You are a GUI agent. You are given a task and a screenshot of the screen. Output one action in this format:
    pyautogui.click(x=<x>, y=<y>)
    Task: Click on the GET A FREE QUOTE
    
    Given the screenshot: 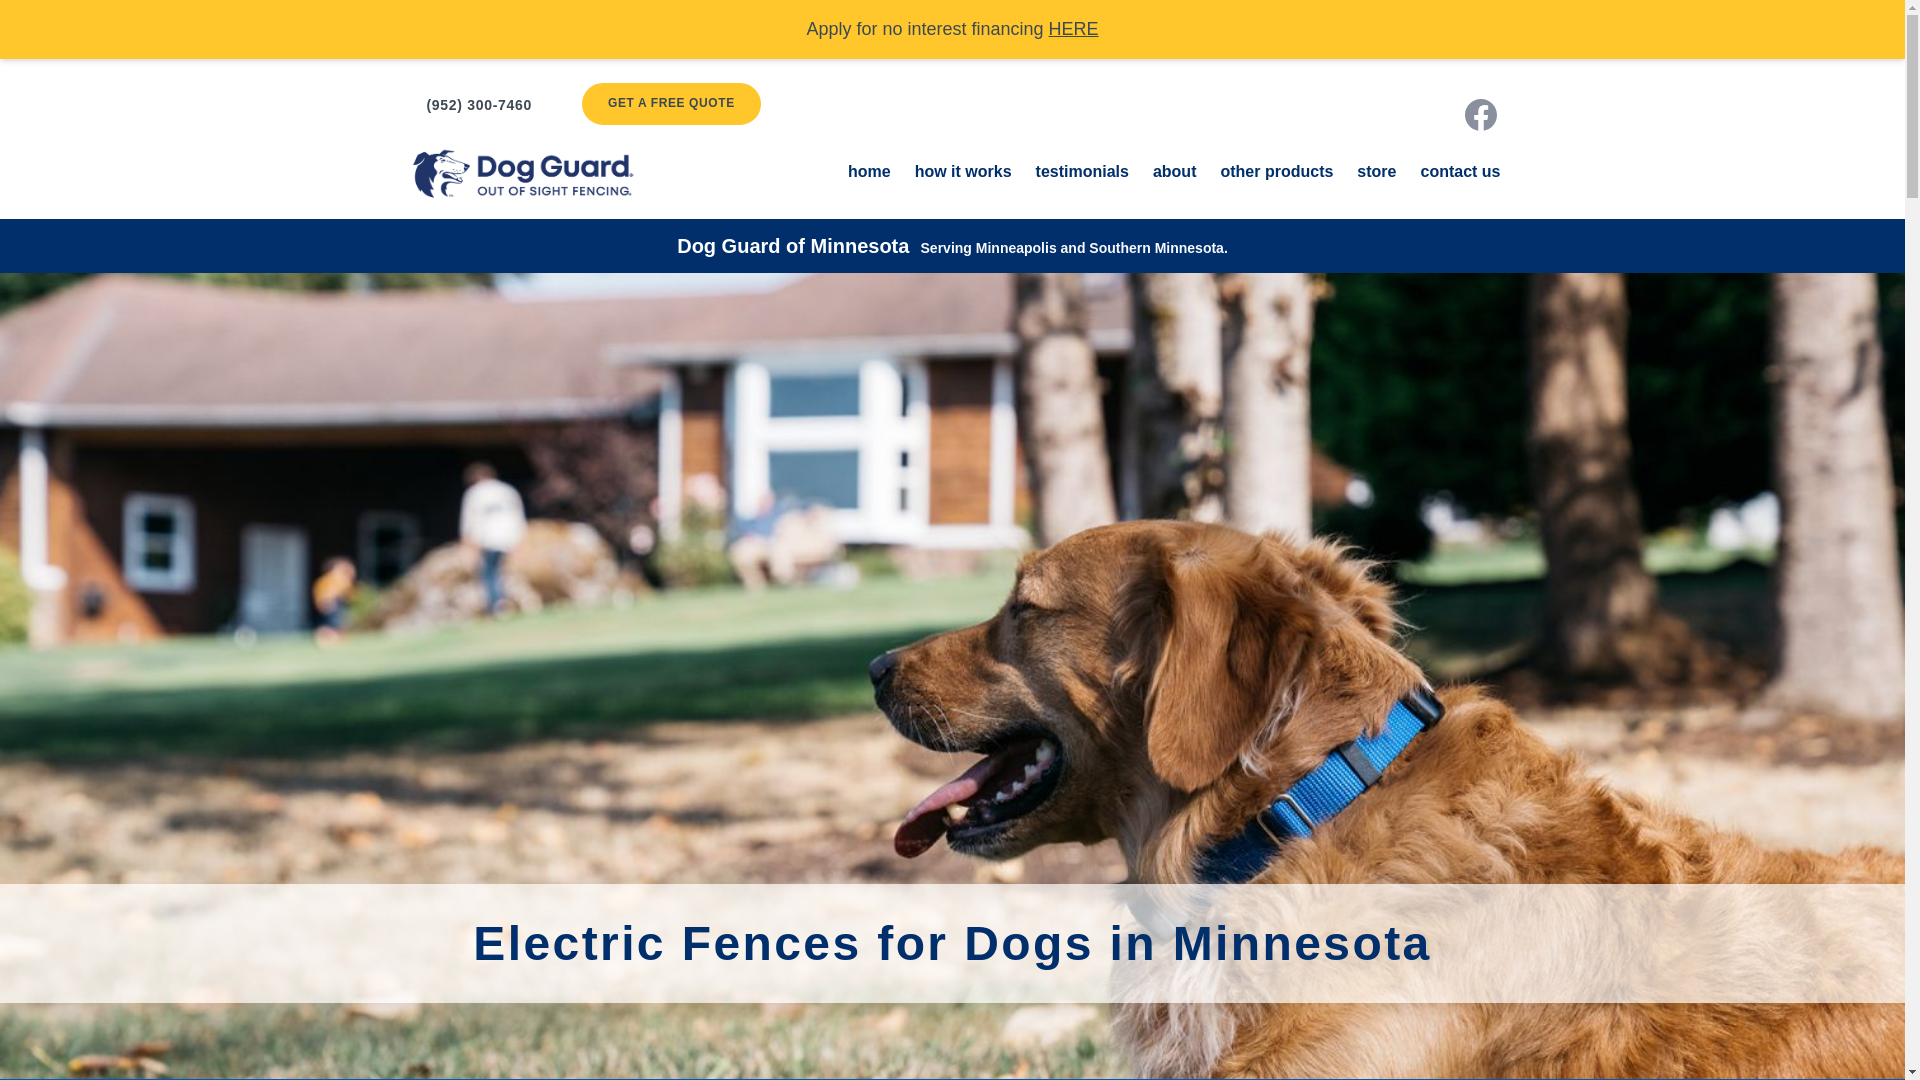 What is the action you would take?
    pyautogui.click(x=670, y=104)
    